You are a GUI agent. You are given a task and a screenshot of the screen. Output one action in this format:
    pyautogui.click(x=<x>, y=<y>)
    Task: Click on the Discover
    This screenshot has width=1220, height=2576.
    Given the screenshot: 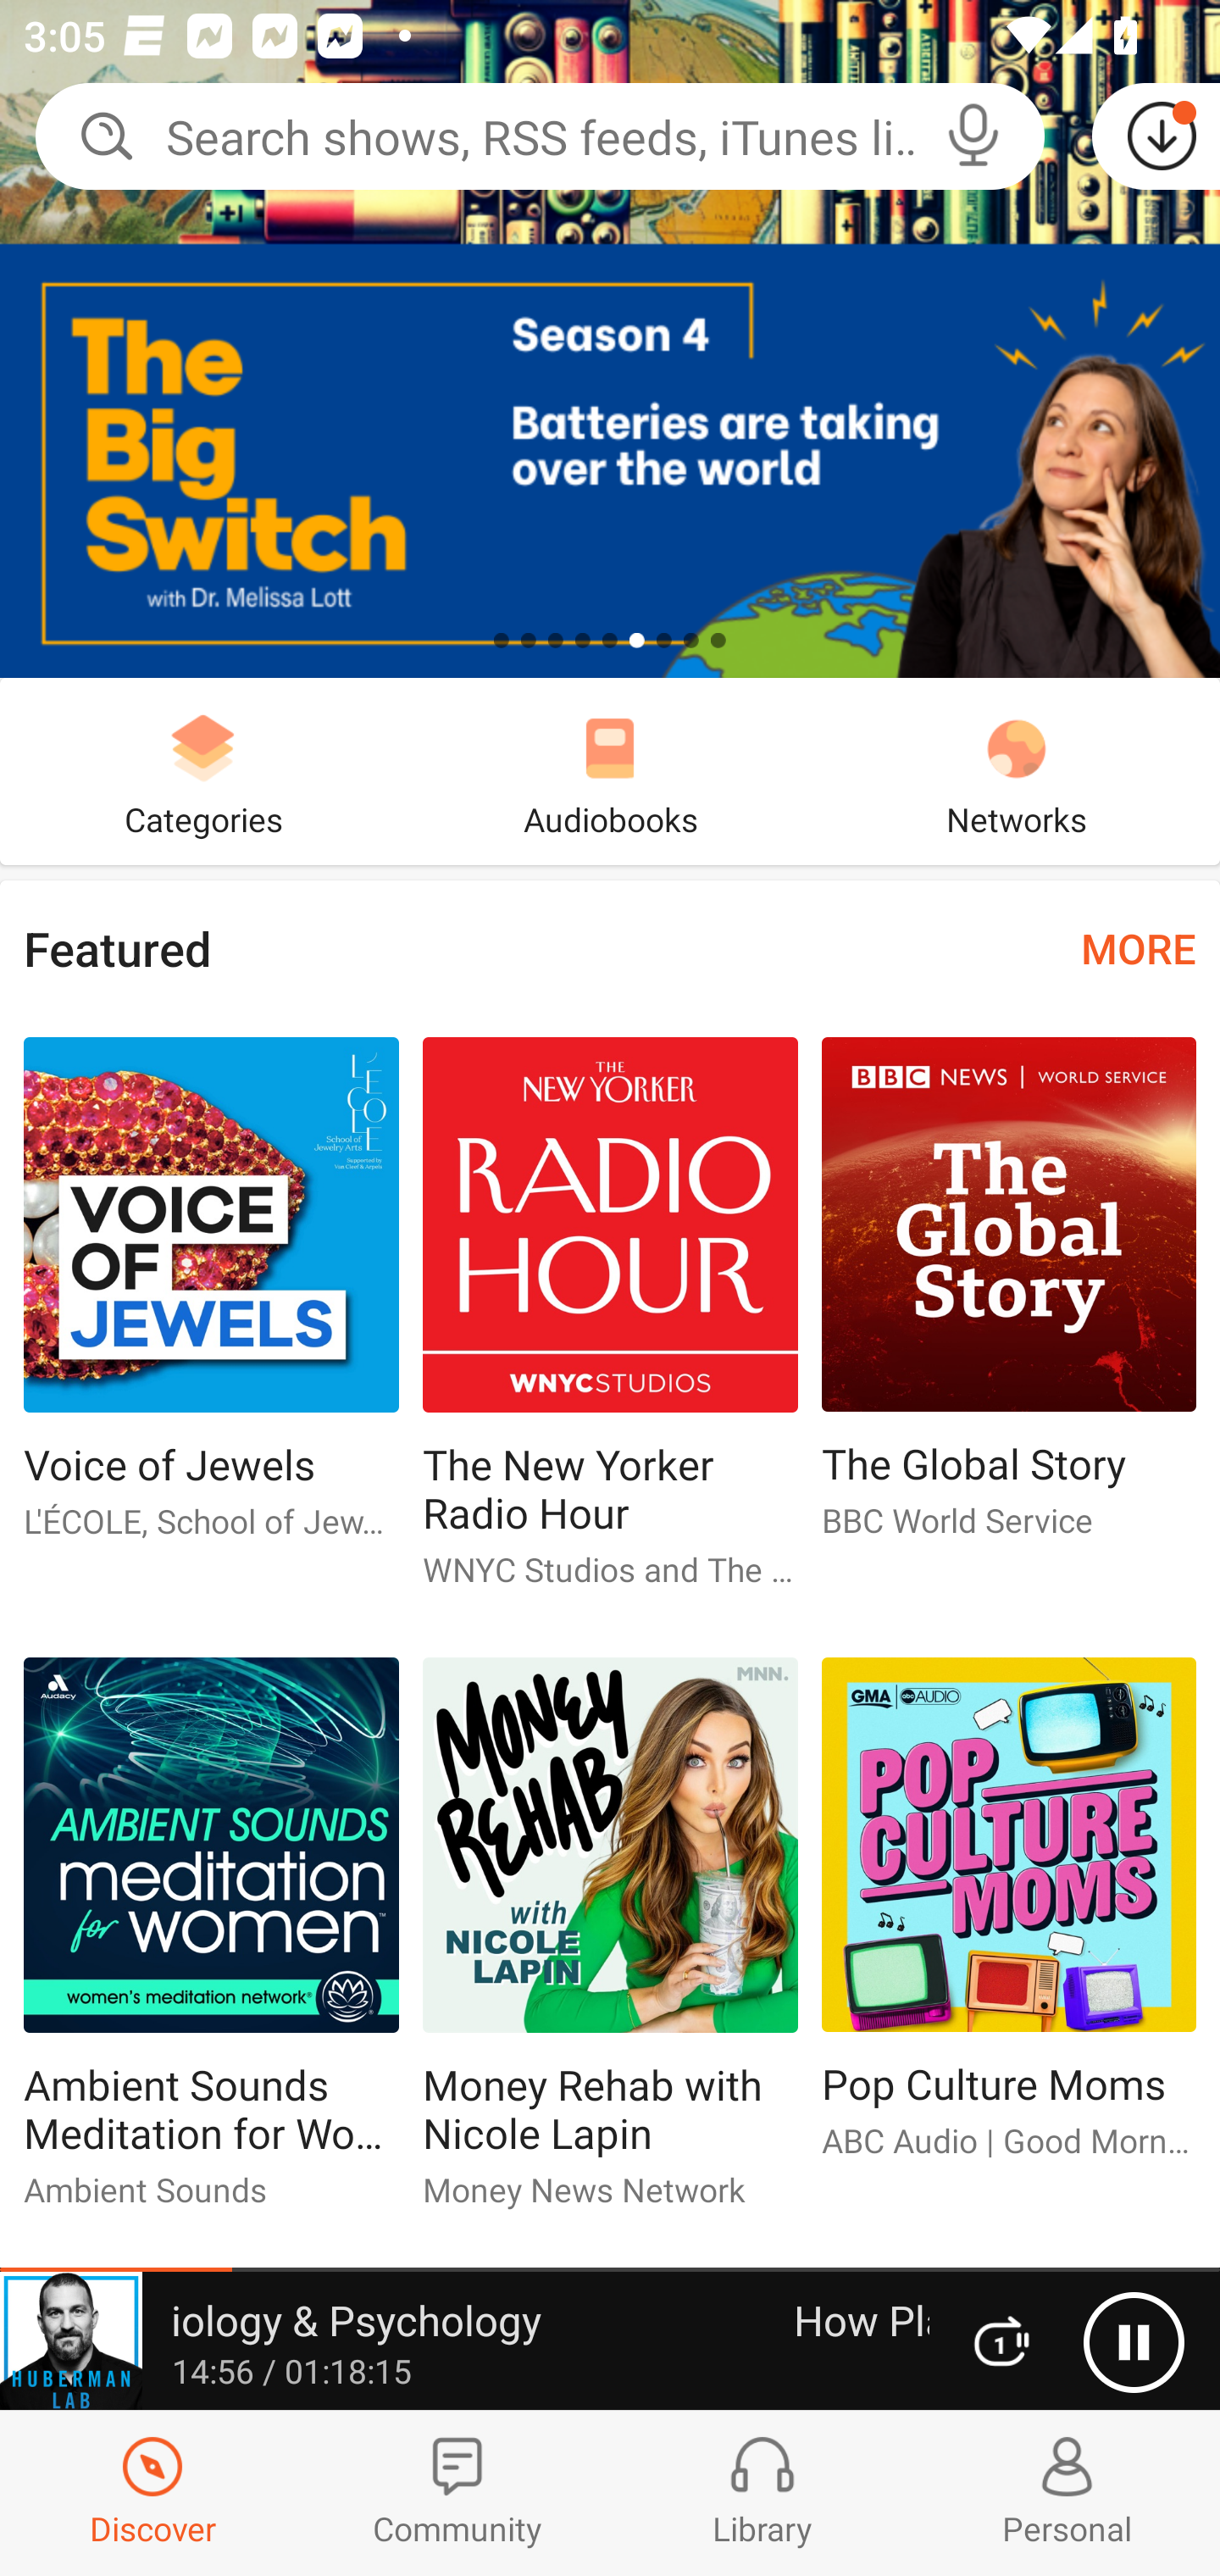 What is the action you would take?
    pyautogui.click(x=152, y=2493)
    